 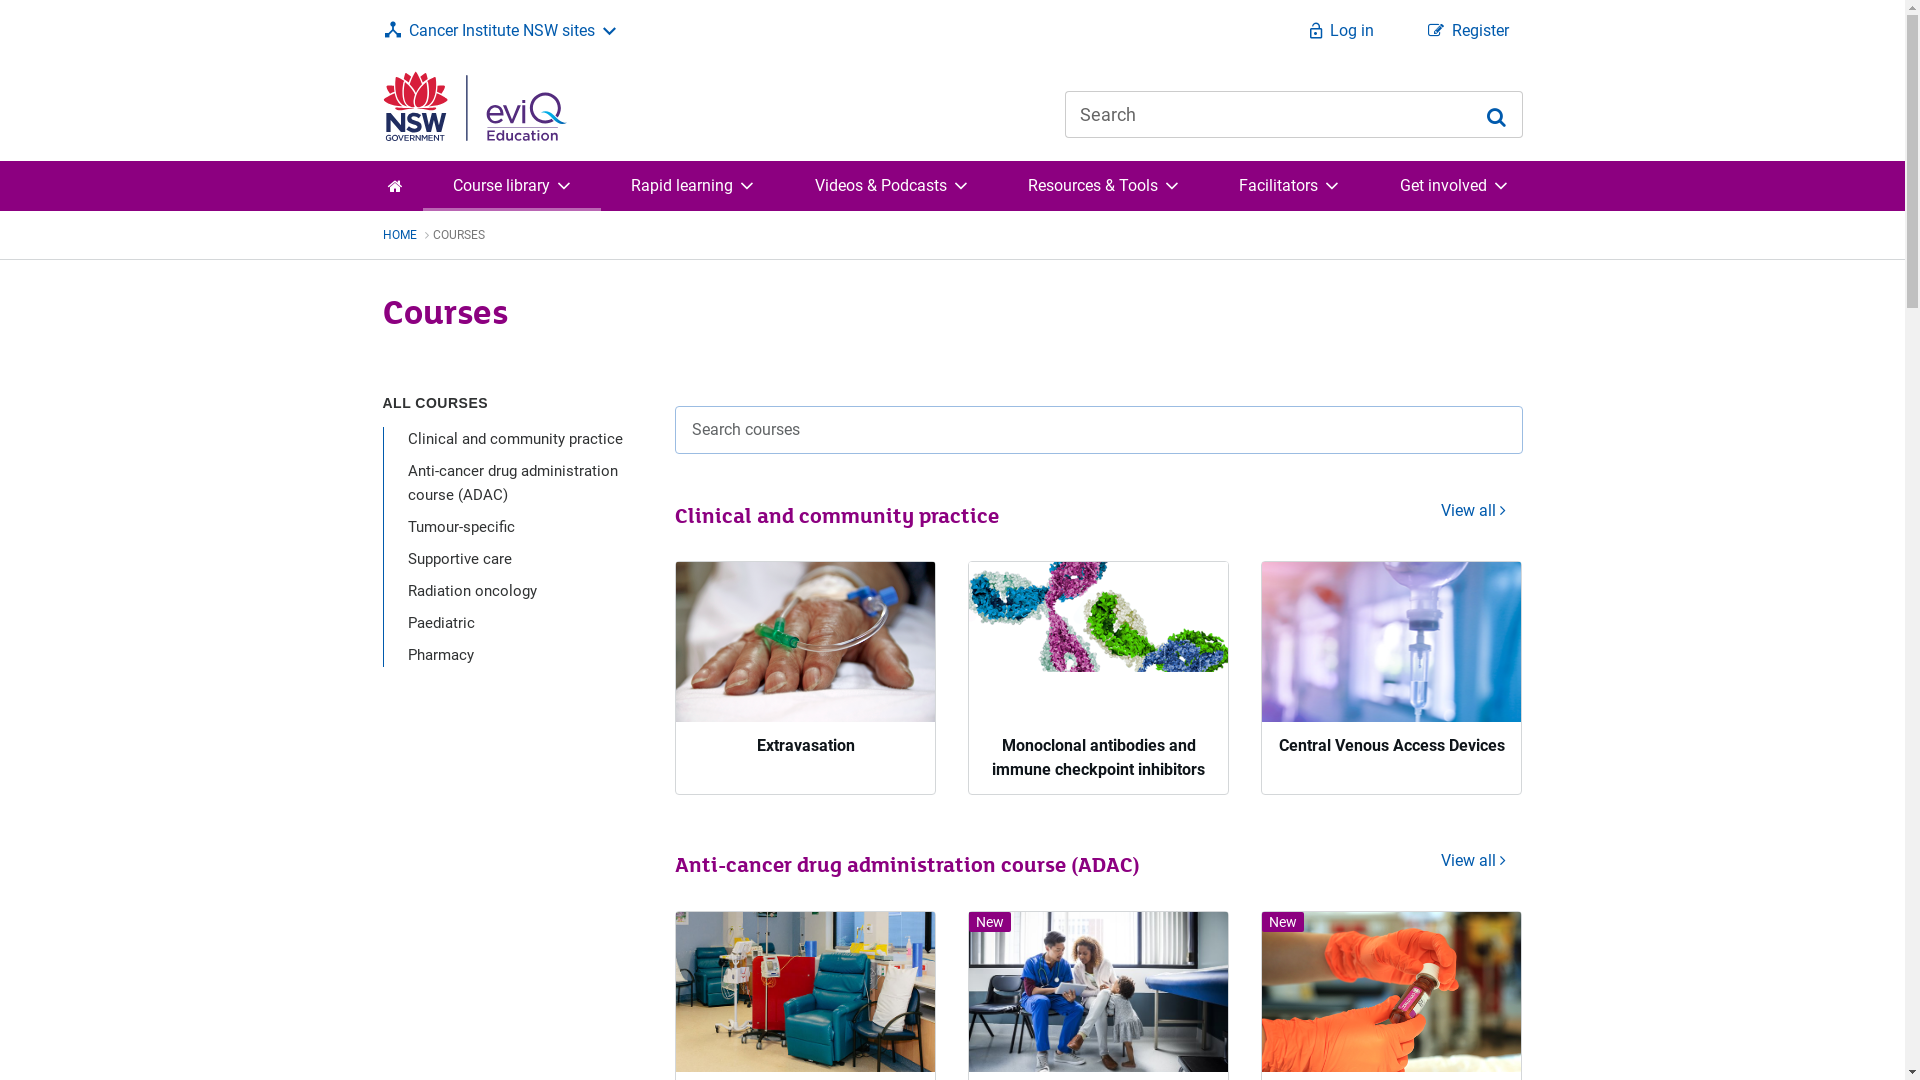 I want to click on Pharmacy, so click(x=441, y=655).